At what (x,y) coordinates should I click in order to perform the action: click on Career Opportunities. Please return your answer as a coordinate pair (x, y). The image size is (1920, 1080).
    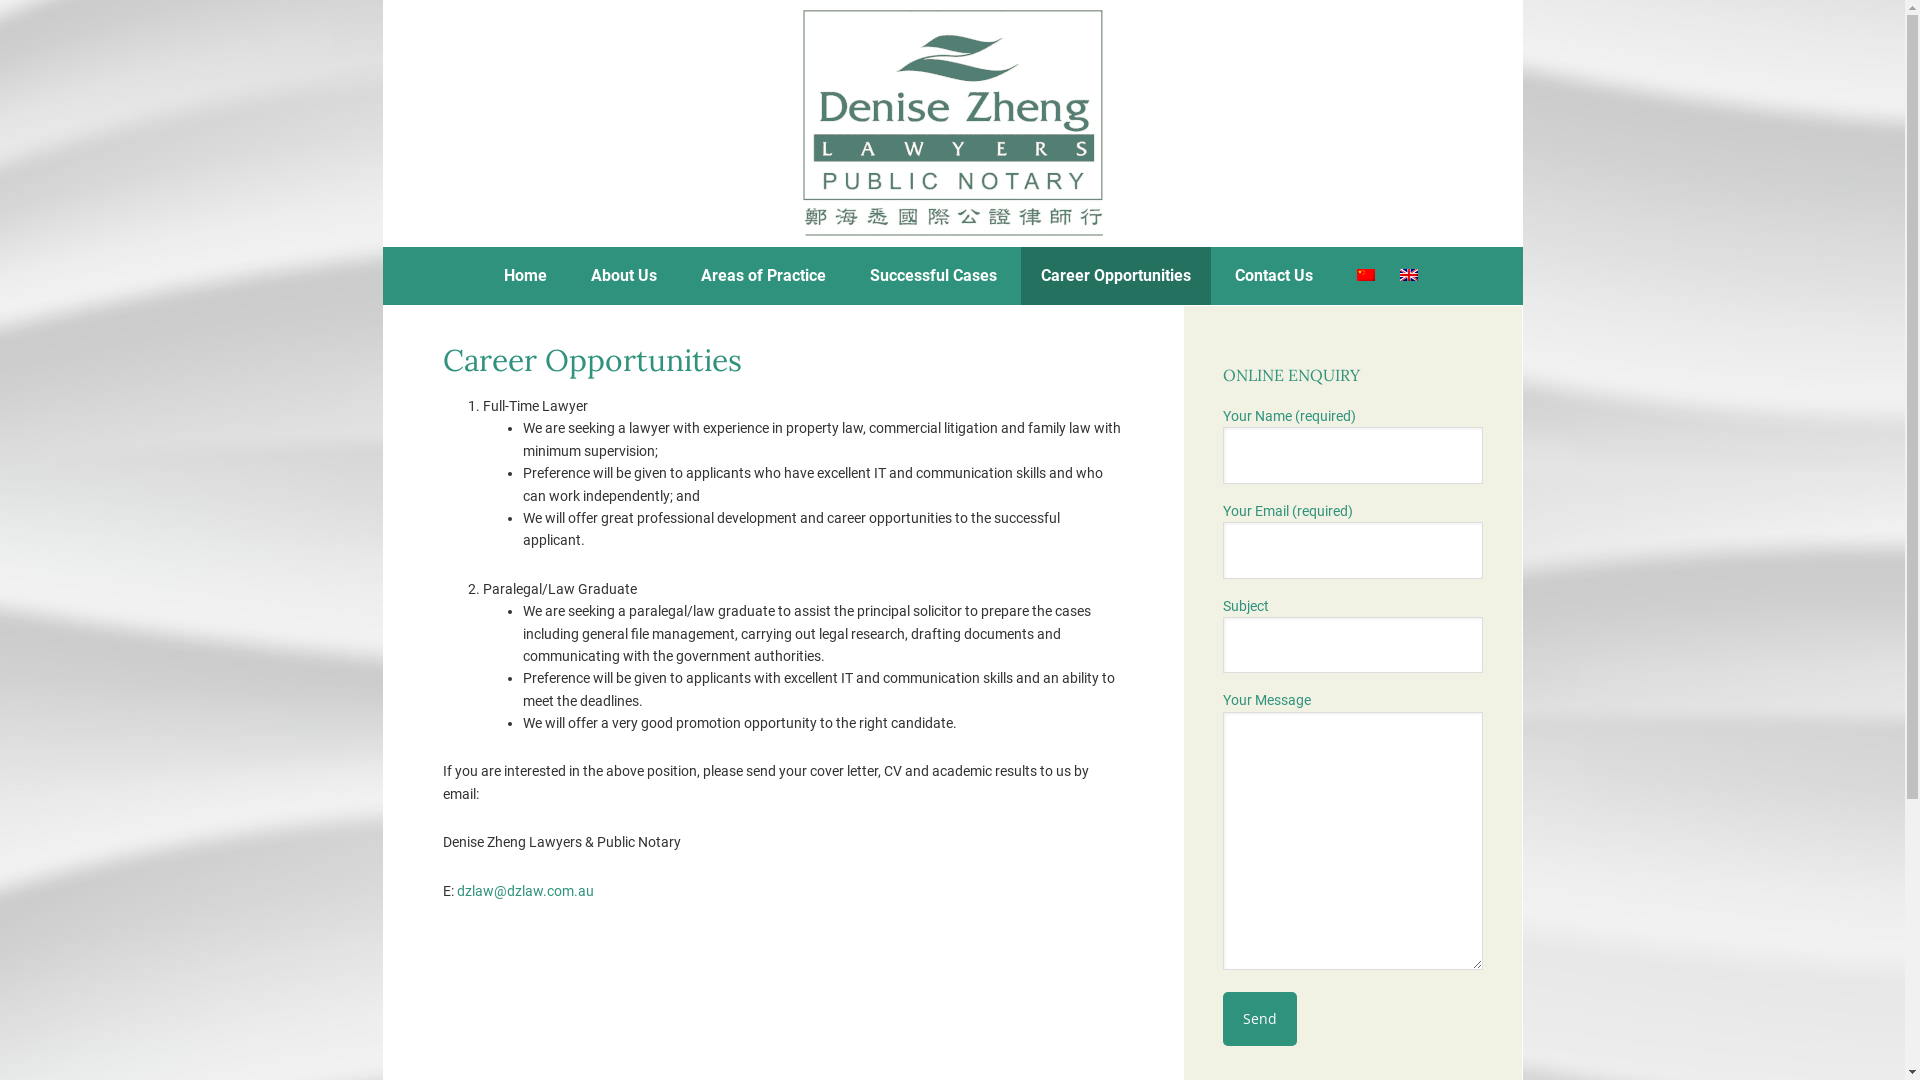
    Looking at the image, I should click on (1116, 276).